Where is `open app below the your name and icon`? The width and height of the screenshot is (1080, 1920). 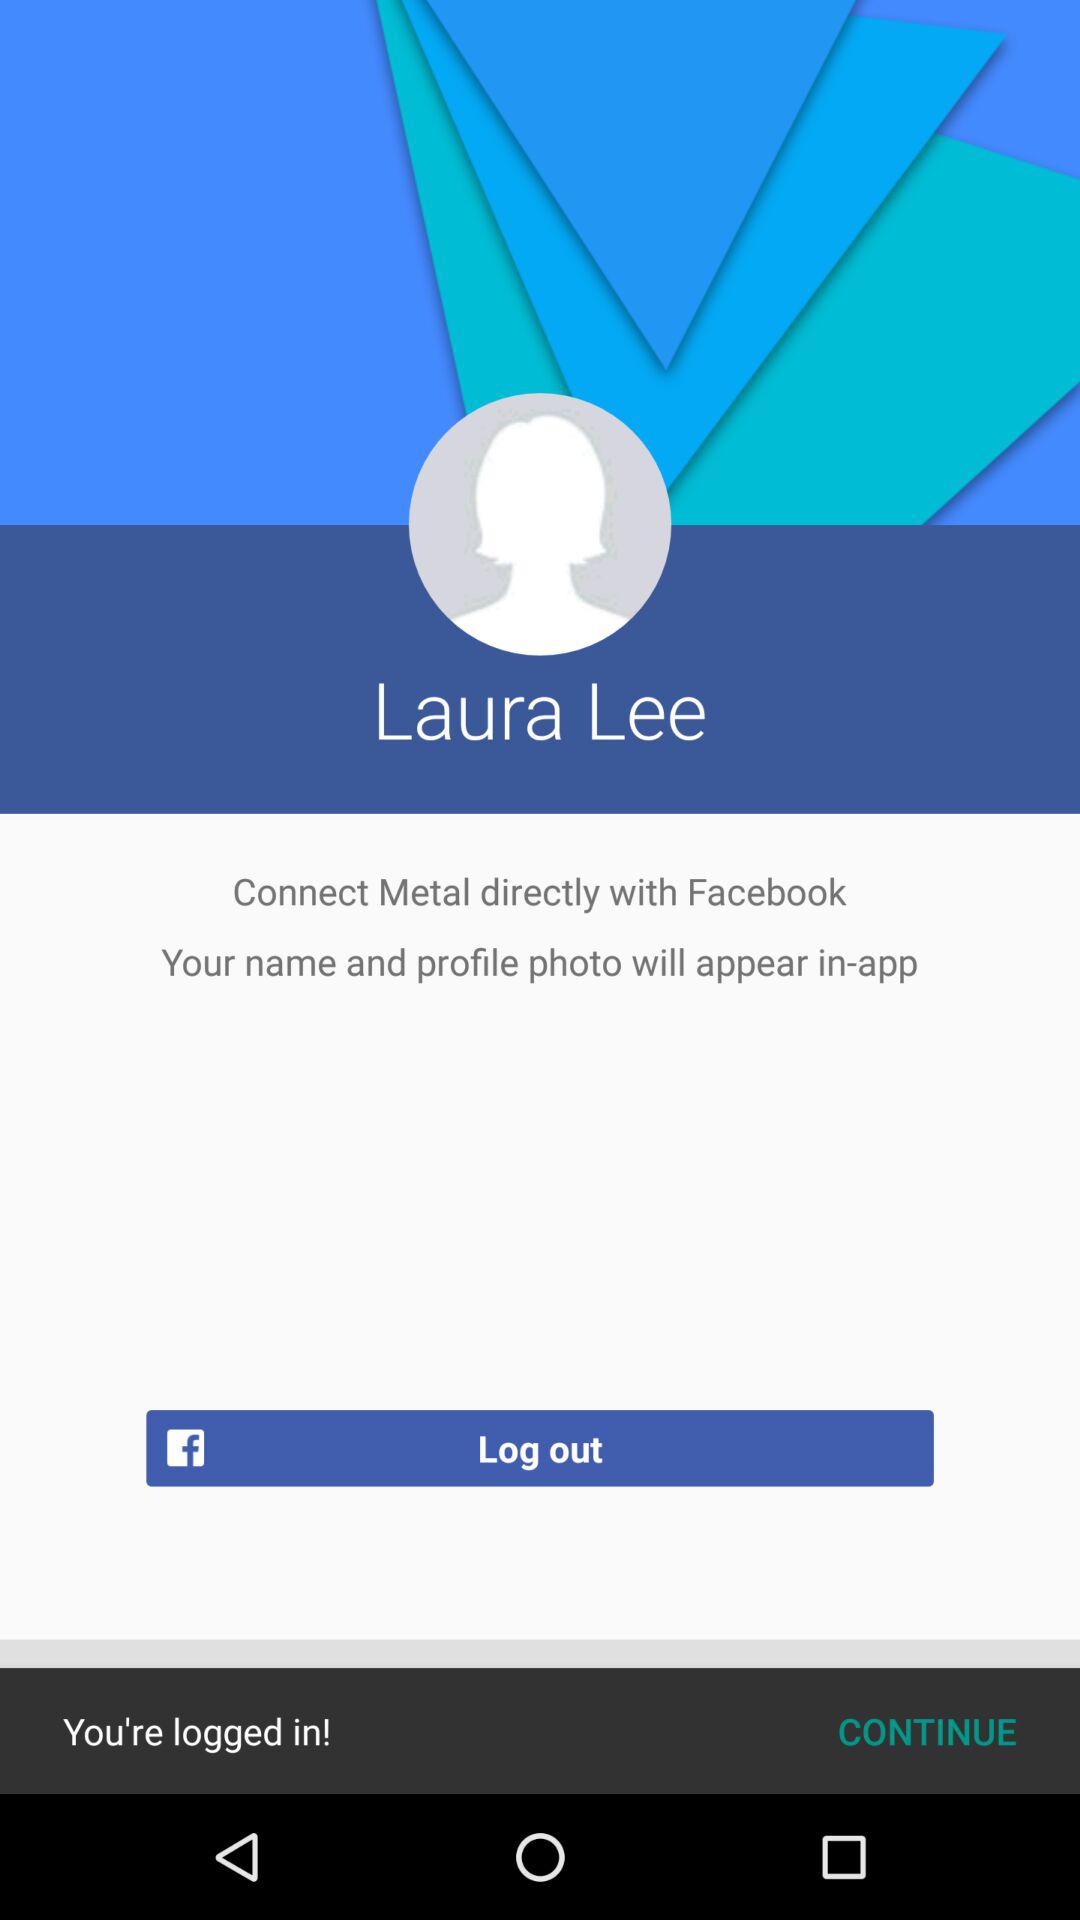 open app below the your name and icon is located at coordinates (540, 1448).